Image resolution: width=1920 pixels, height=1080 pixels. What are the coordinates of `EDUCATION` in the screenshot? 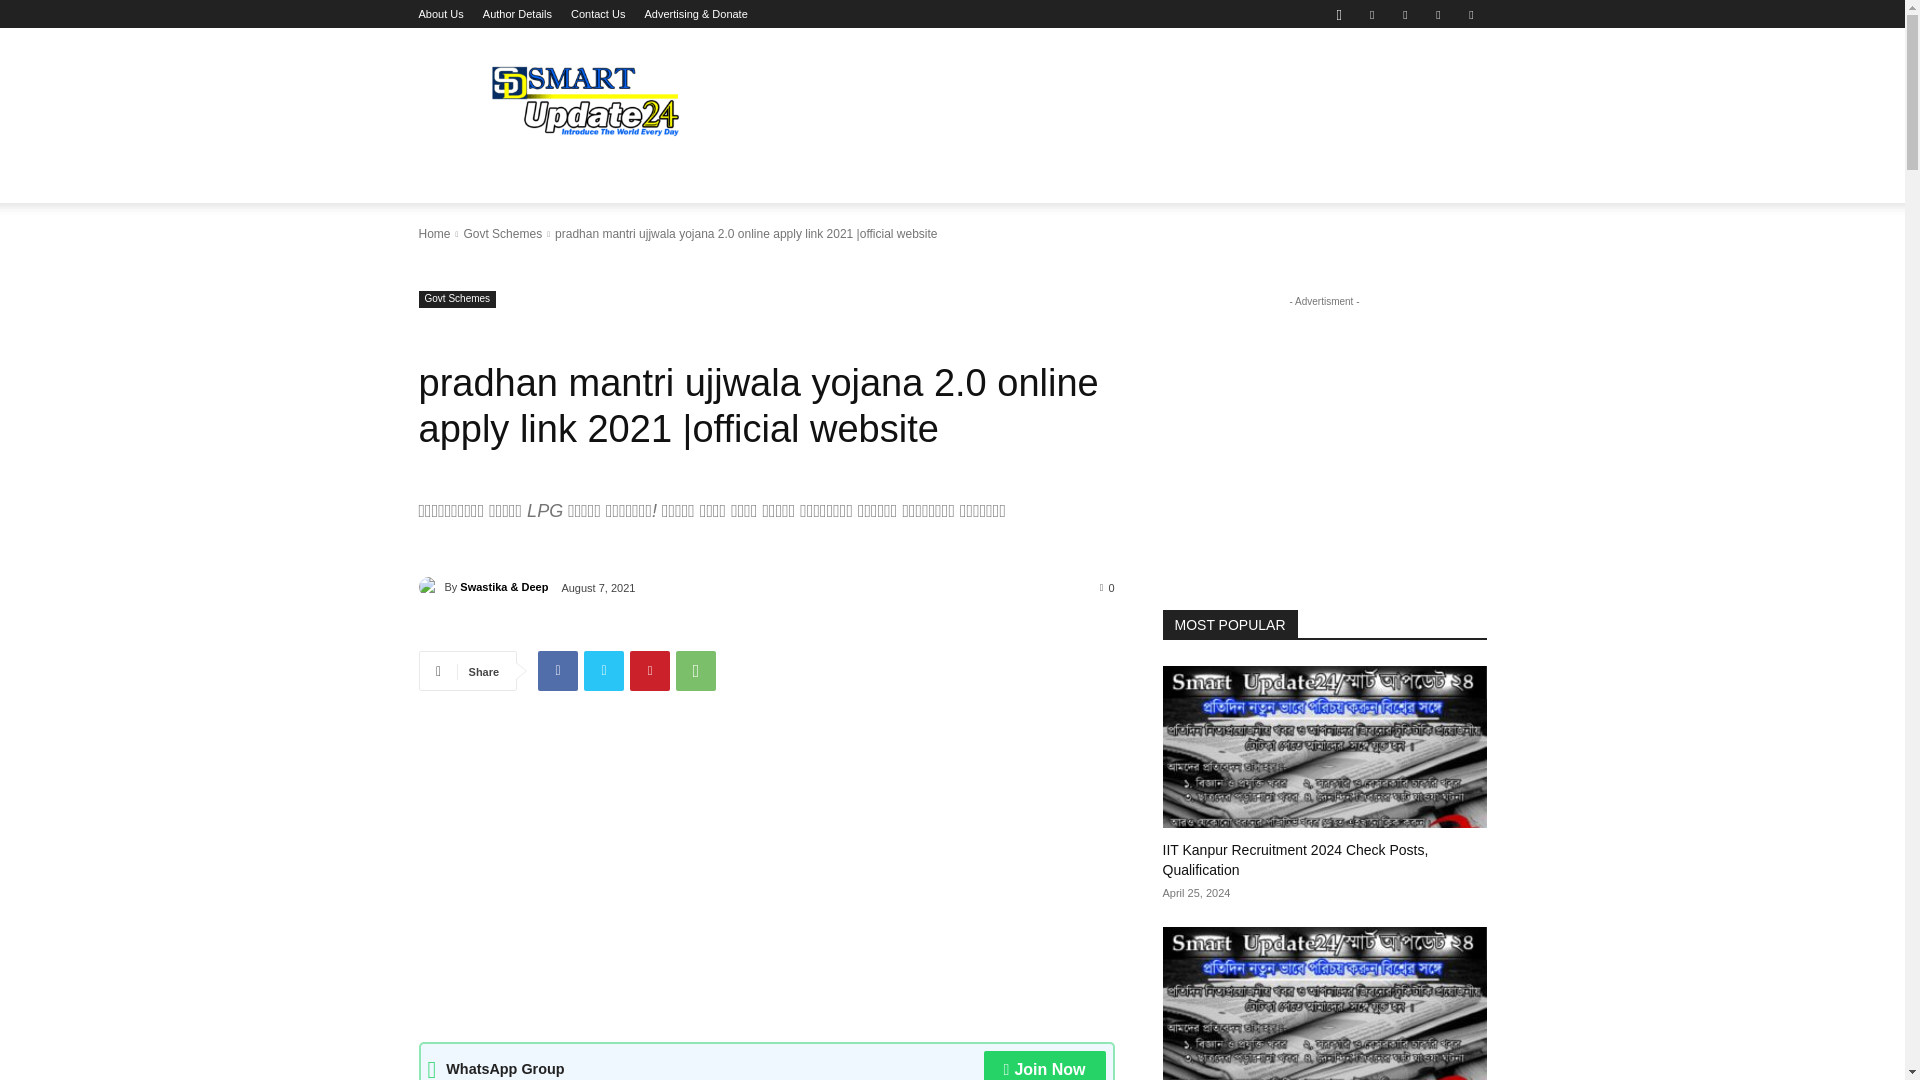 It's located at (550, 179).